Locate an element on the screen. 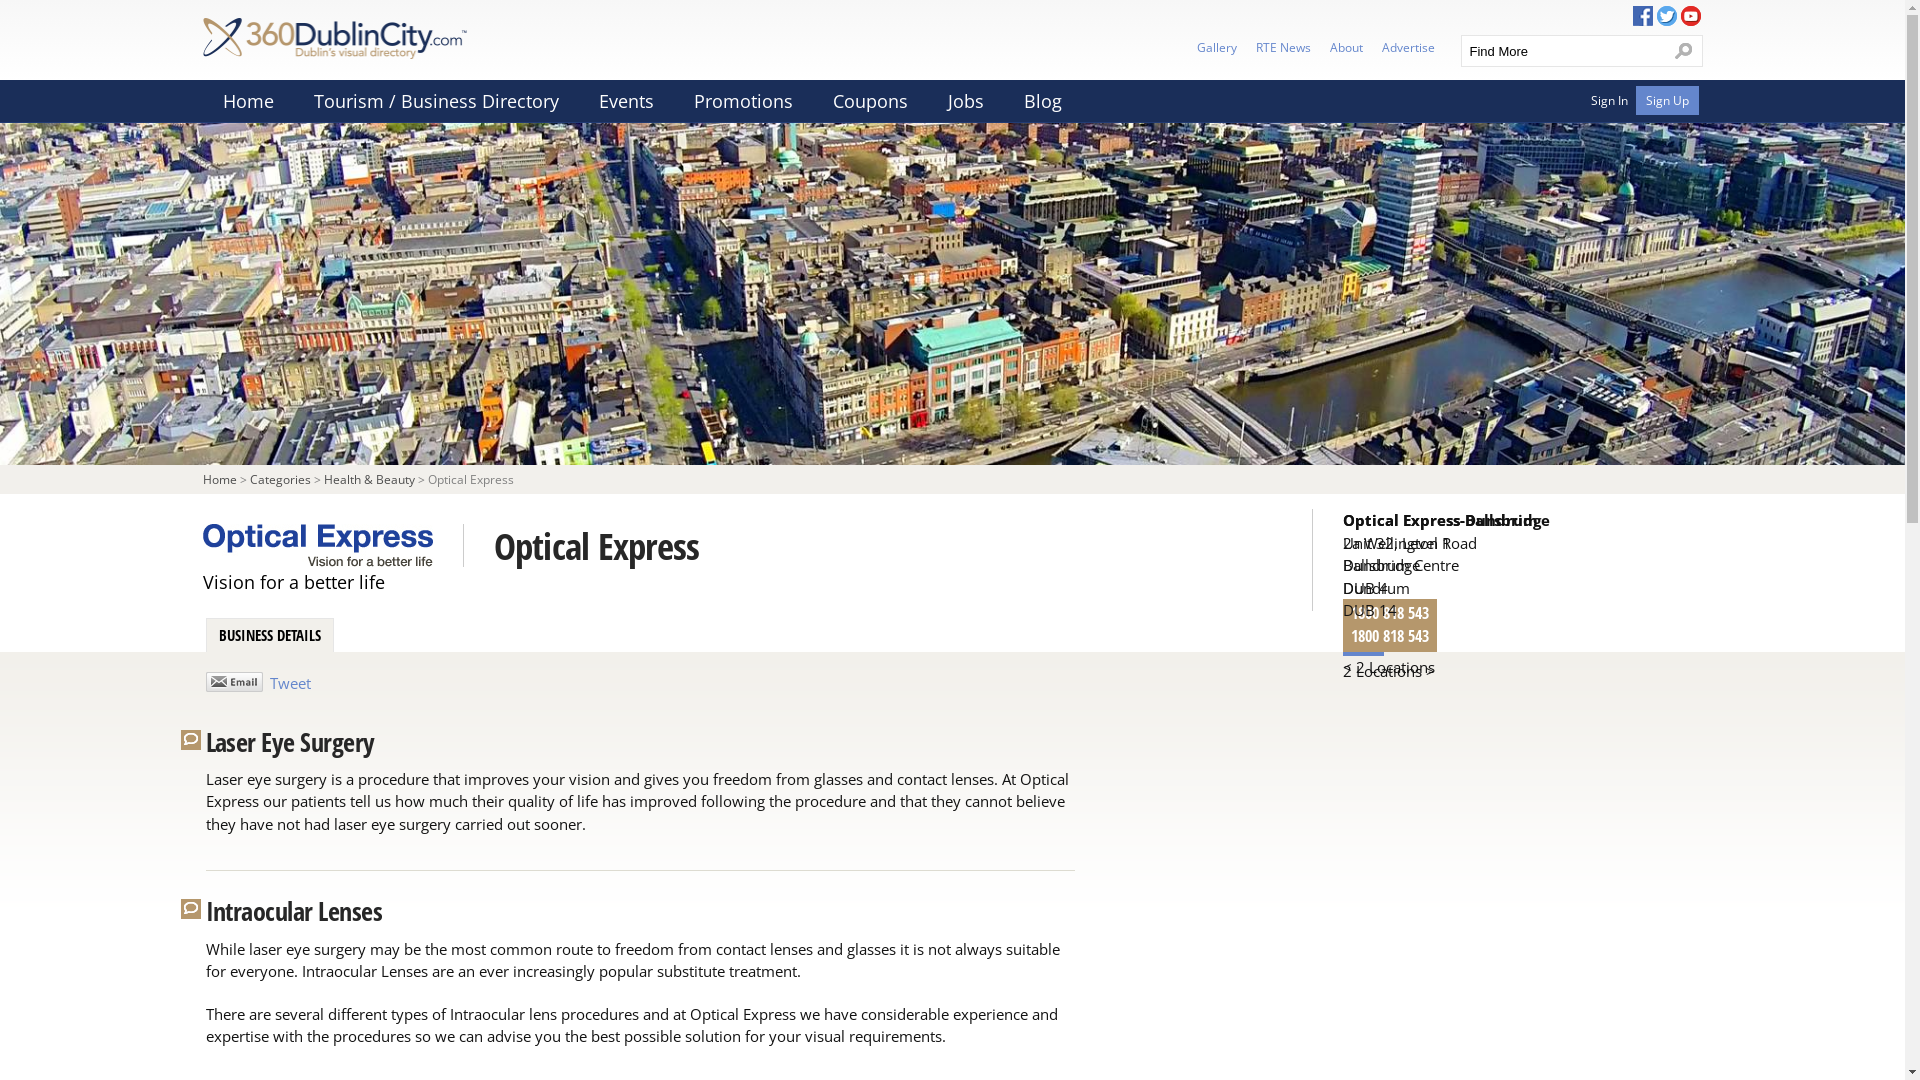 The height and width of the screenshot is (1080, 1920). Sign Up is located at coordinates (1668, 100).